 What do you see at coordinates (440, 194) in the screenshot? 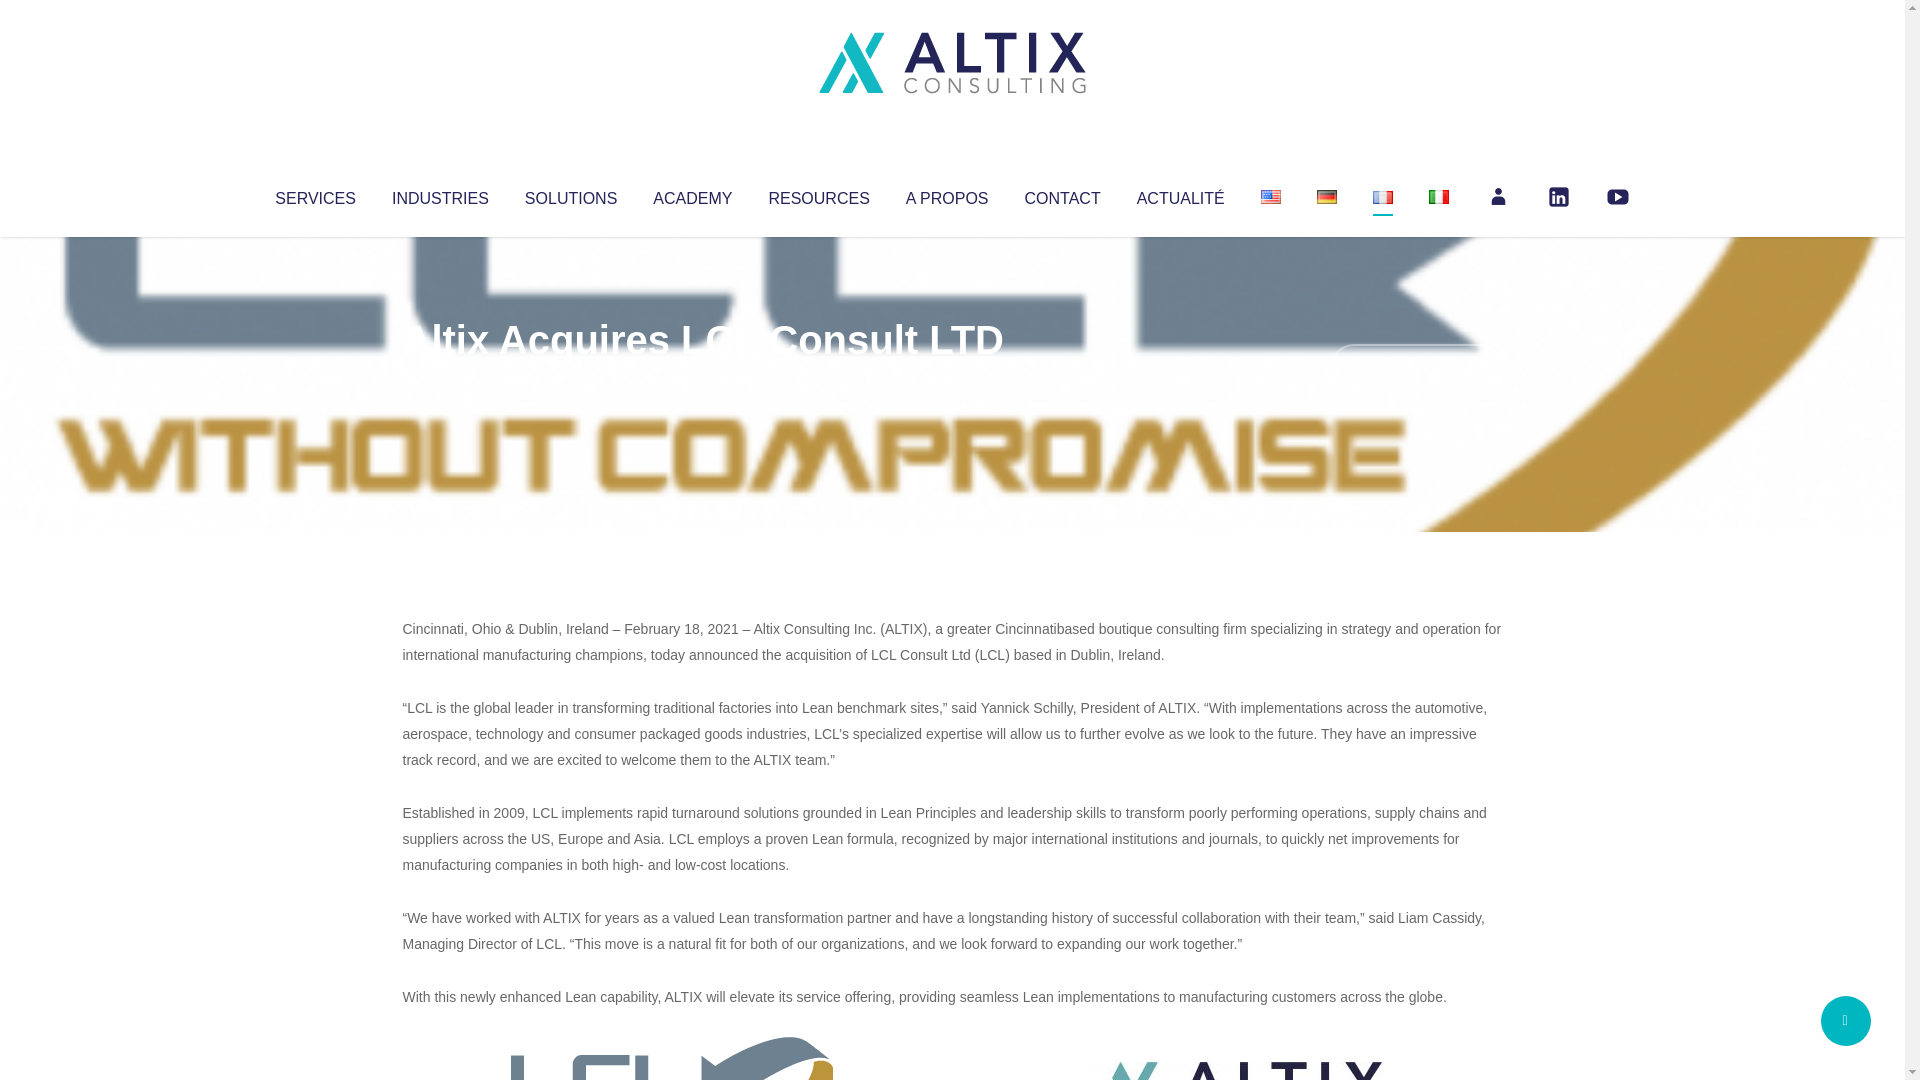
I see `INDUSTRIES` at bounding box center [440, 194].